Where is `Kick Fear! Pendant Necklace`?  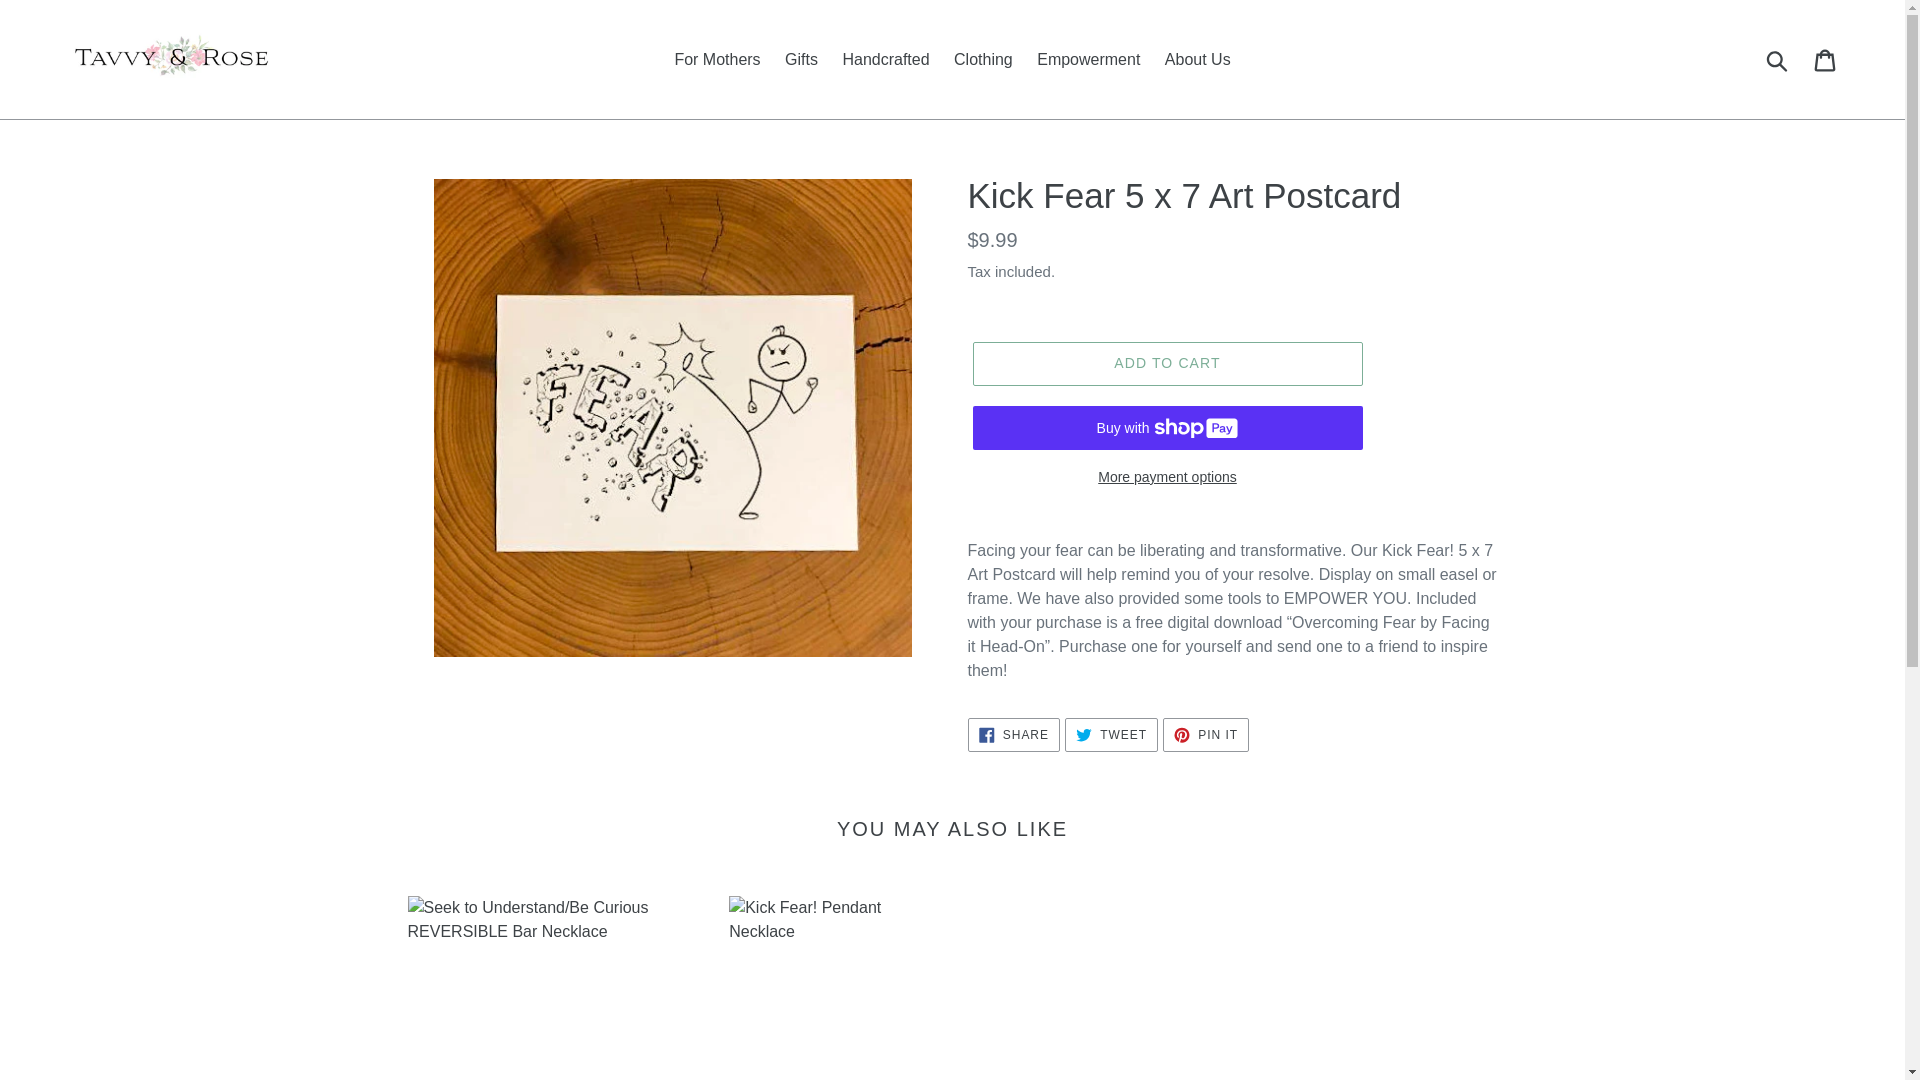 Kick Fear! Pendant Necklace is located at coordinates (812, 988).